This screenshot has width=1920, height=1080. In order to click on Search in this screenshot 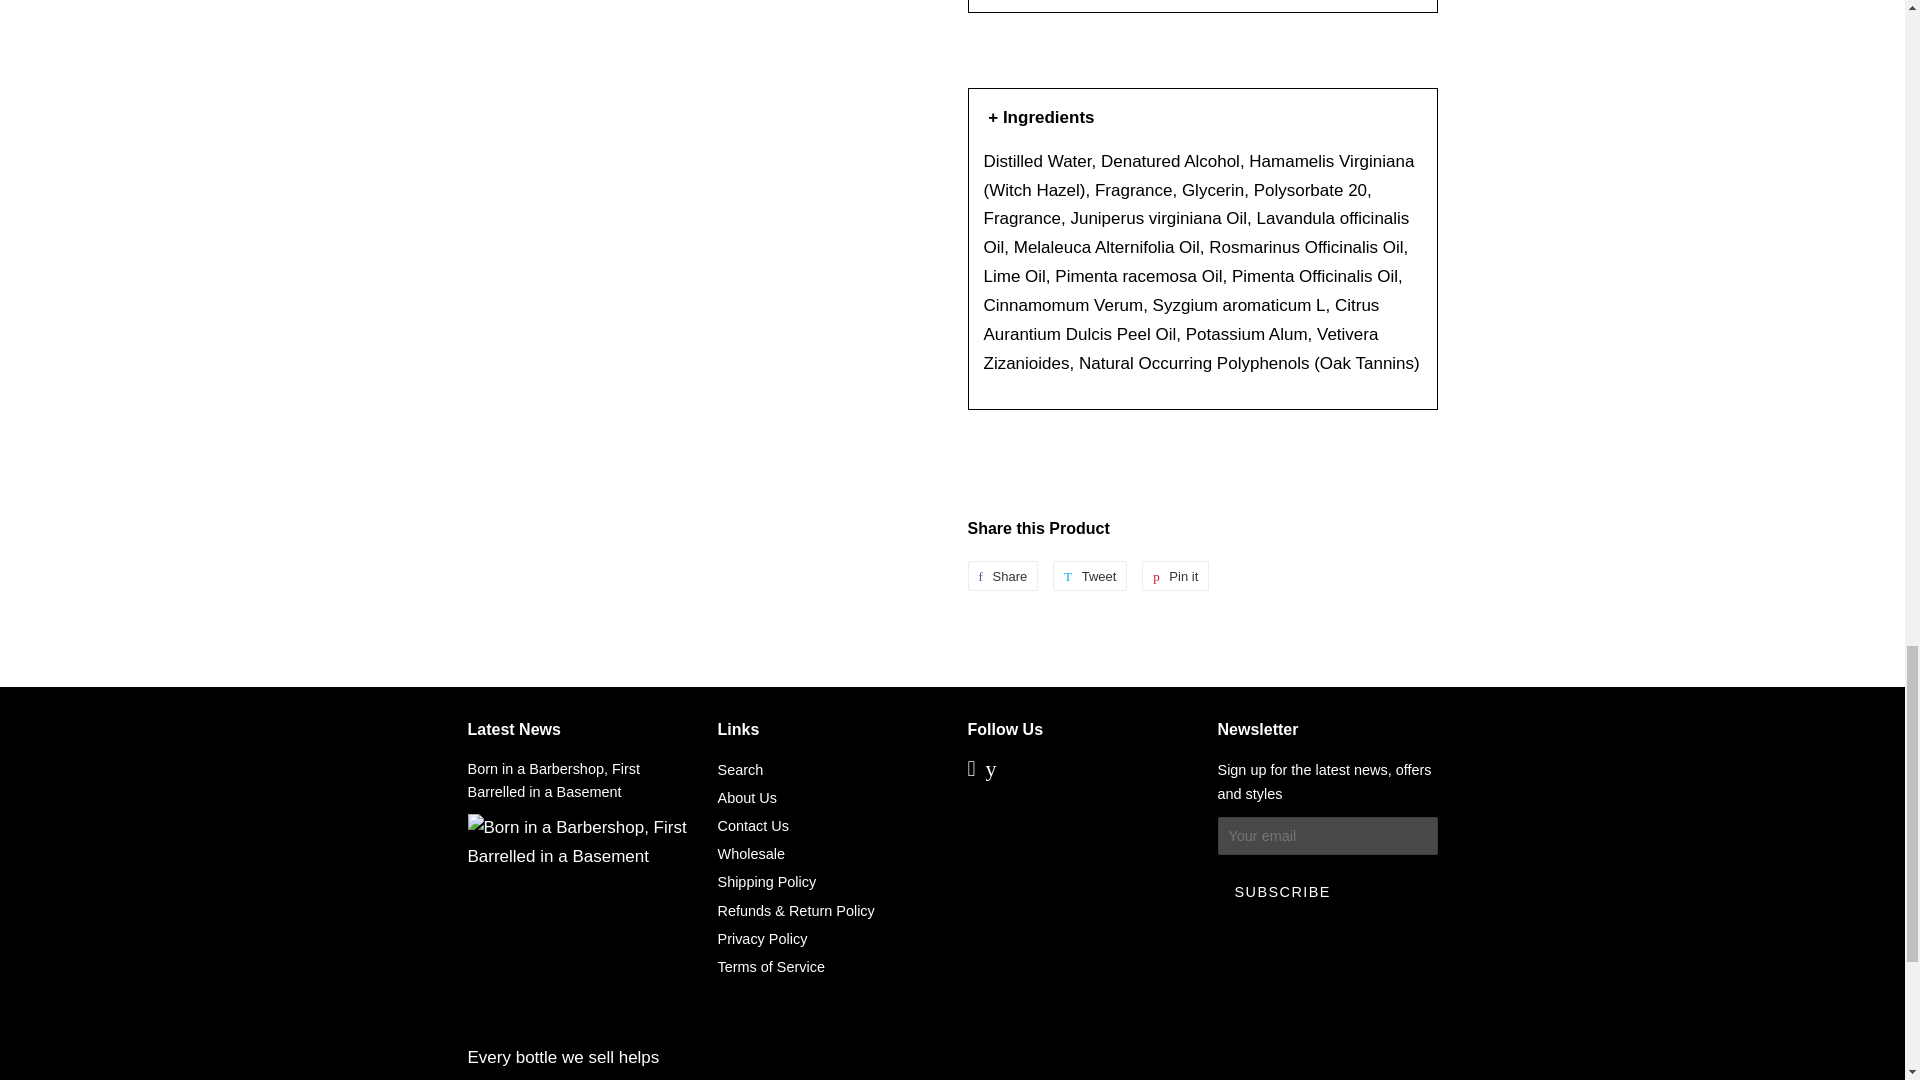, I will do `click(741, 770)`.